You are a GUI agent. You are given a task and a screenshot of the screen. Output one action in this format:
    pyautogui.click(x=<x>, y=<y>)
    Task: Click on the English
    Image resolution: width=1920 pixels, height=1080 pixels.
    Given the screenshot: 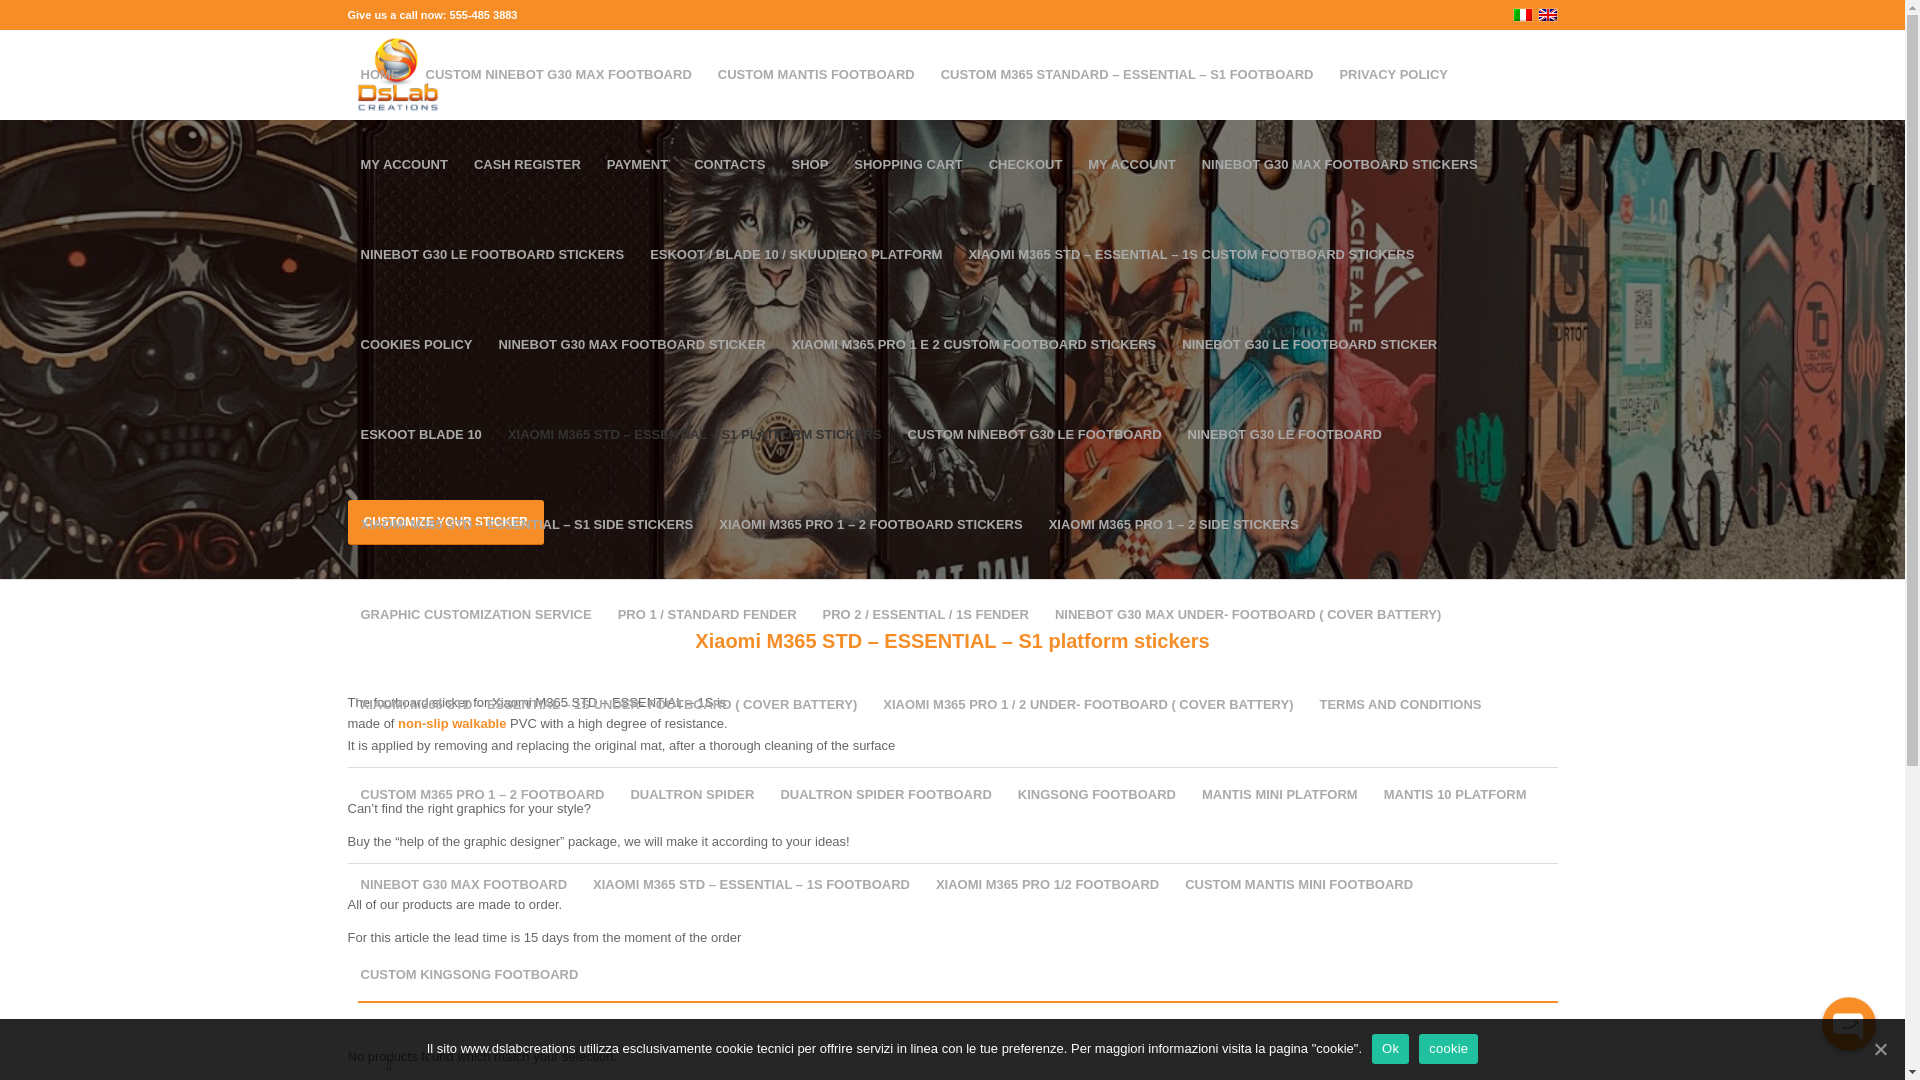 What is the action you would take?
    pyautogui.click(x=1547, y=14)
    